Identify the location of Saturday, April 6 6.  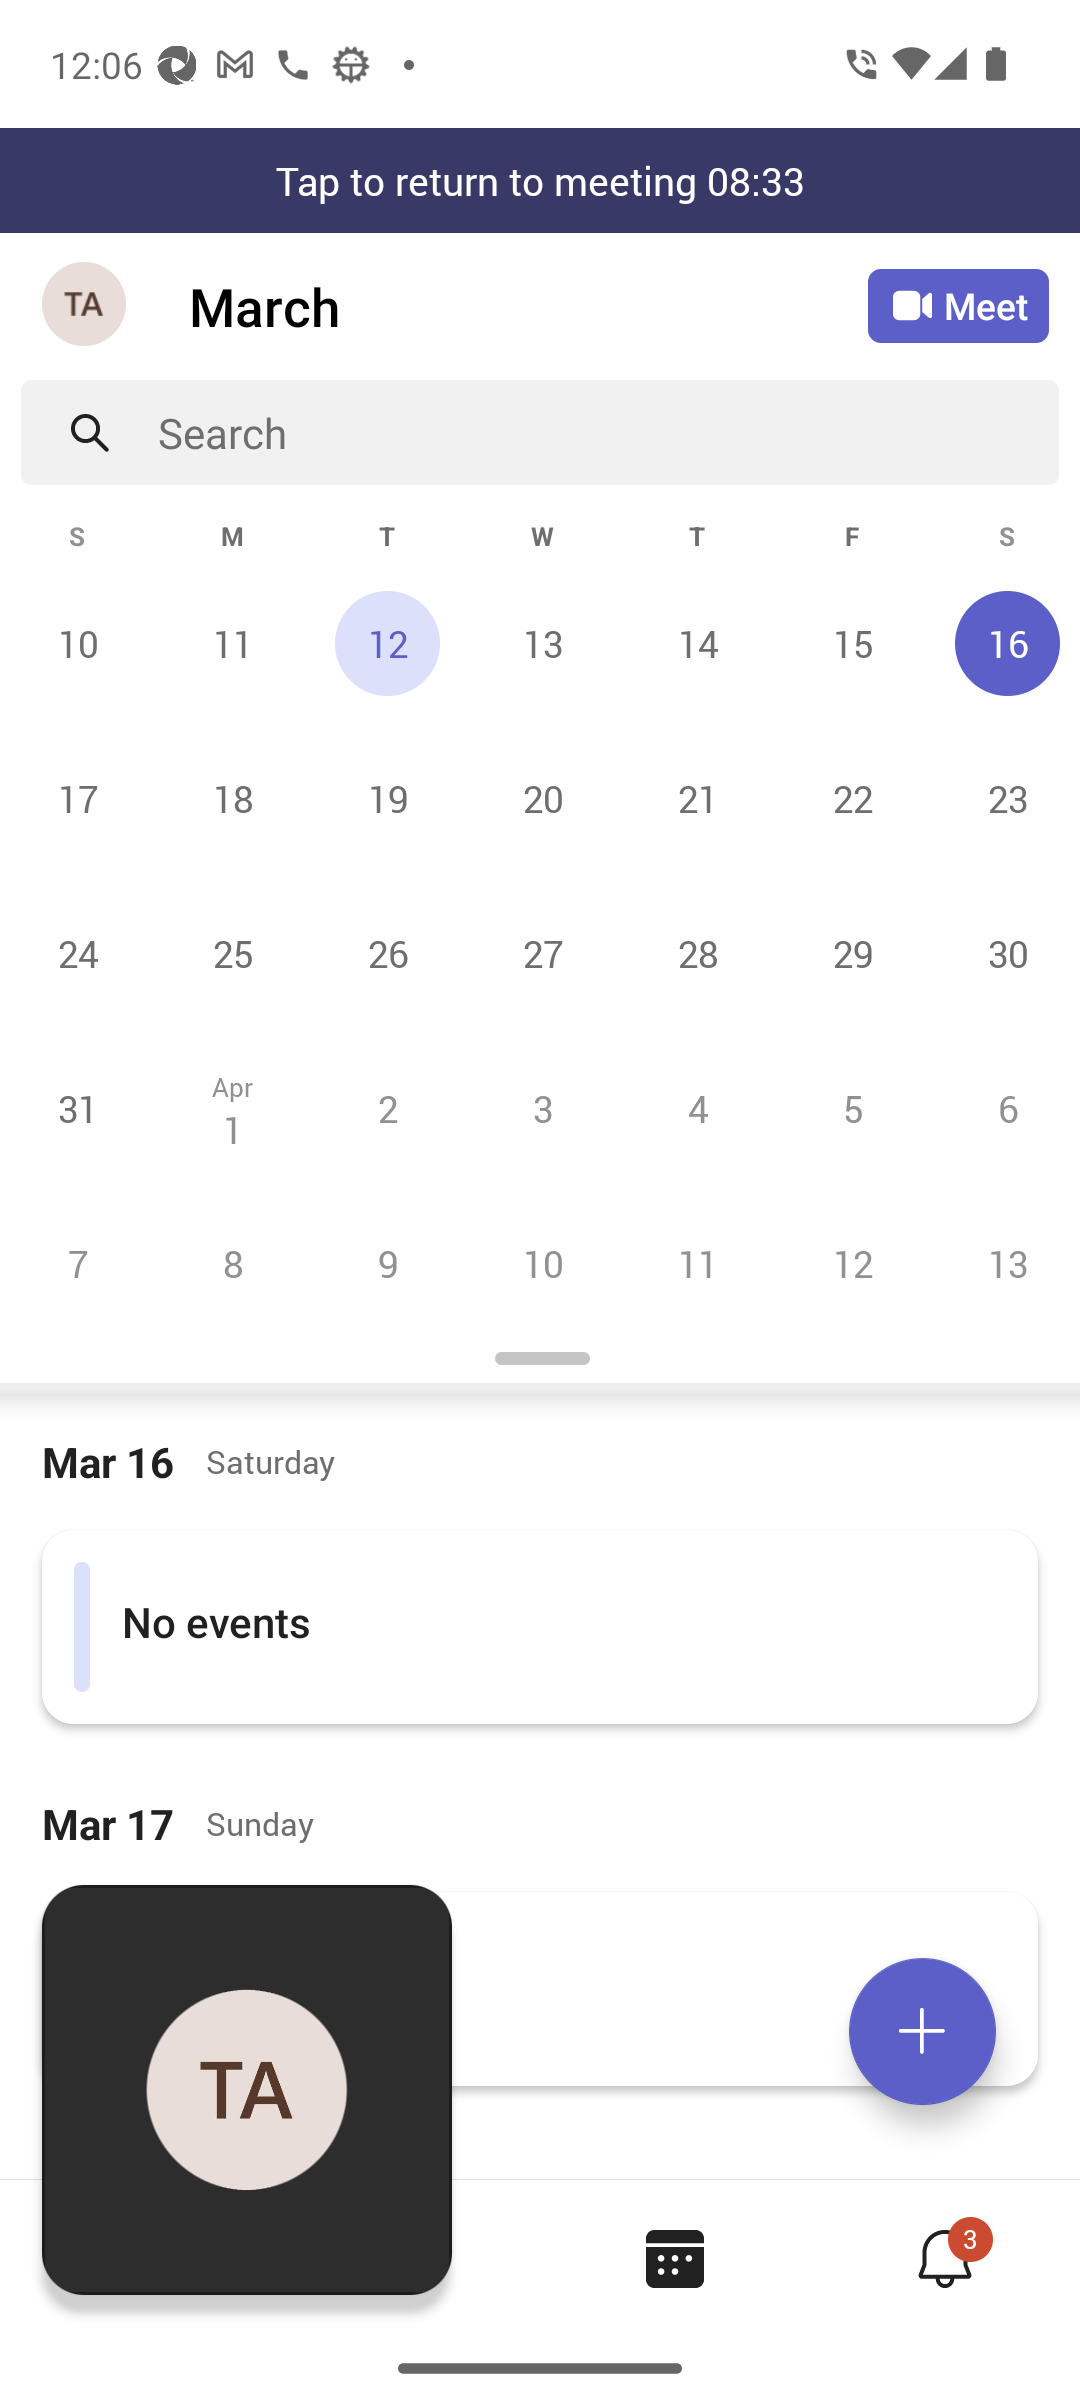
(1004, 1108).